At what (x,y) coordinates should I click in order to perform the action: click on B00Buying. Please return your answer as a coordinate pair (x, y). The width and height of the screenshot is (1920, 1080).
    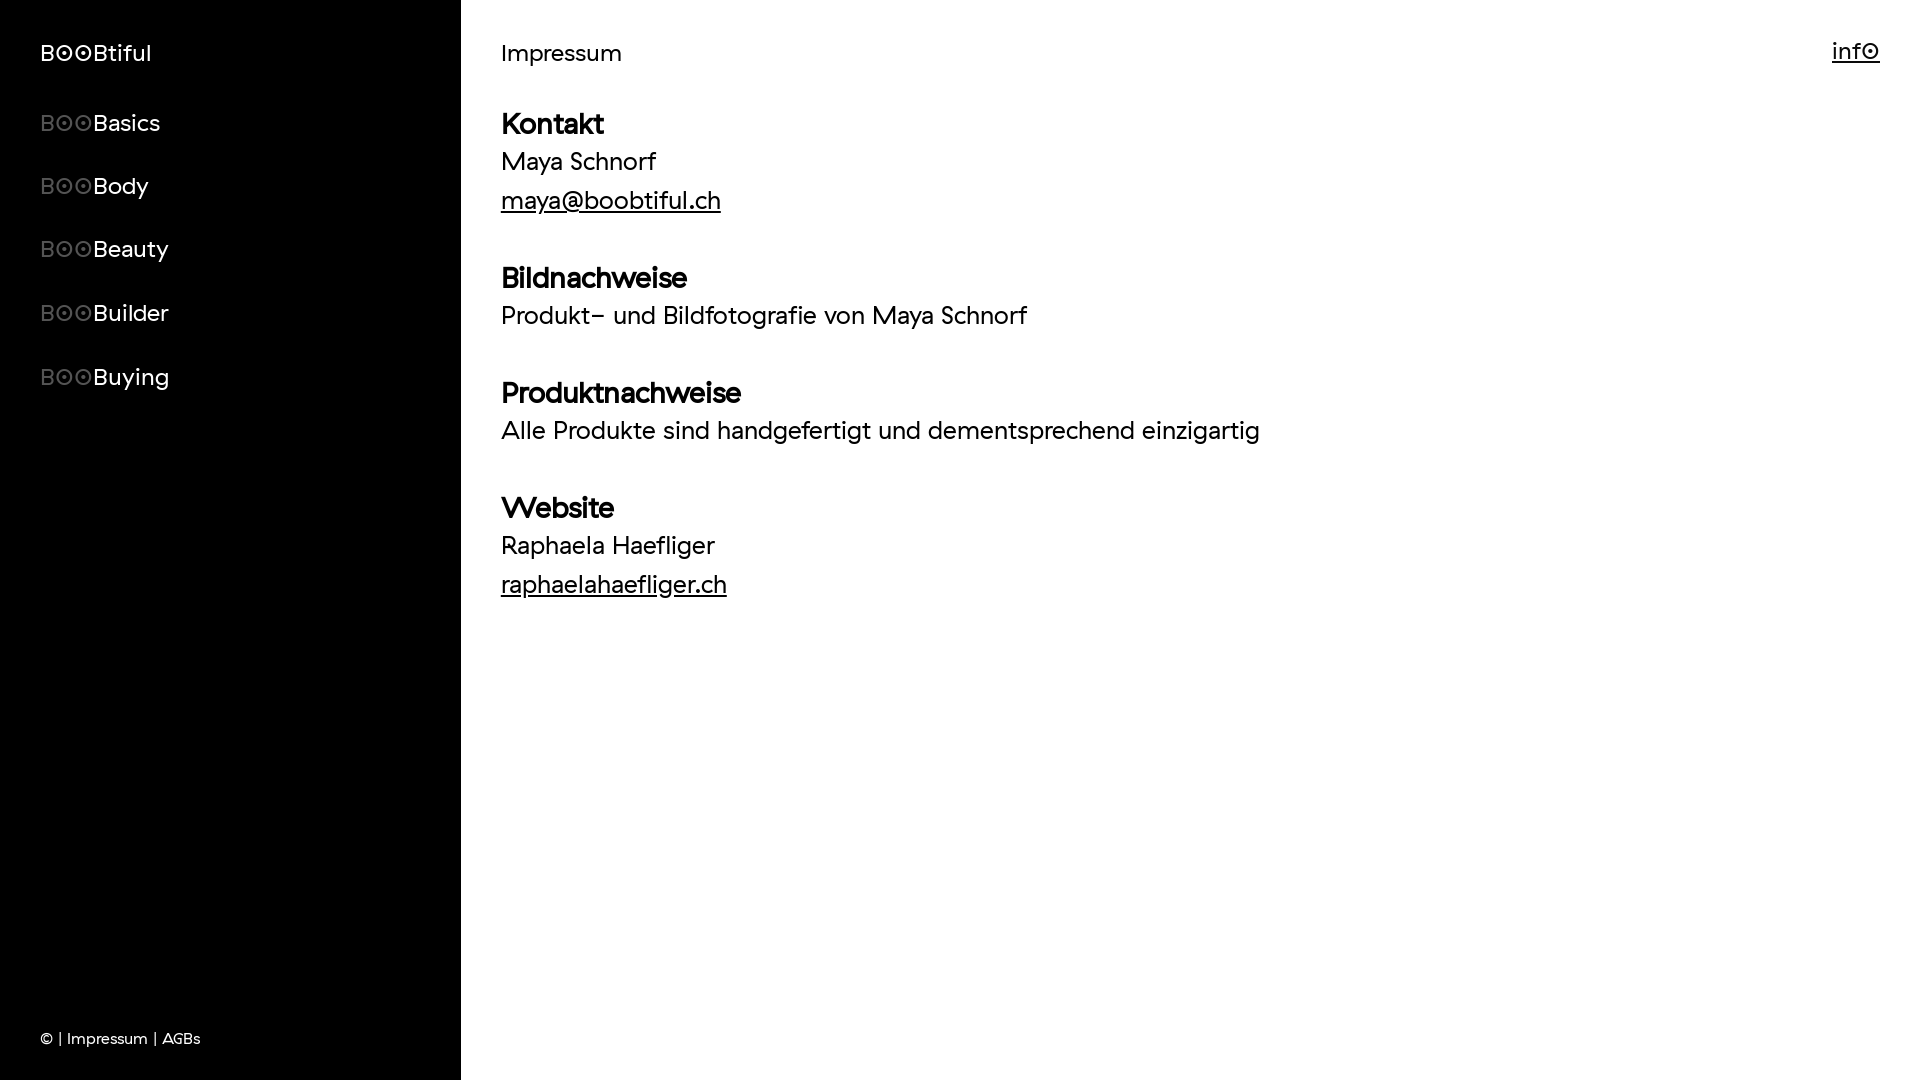
    Looking at the image, I should click on (250, 371).